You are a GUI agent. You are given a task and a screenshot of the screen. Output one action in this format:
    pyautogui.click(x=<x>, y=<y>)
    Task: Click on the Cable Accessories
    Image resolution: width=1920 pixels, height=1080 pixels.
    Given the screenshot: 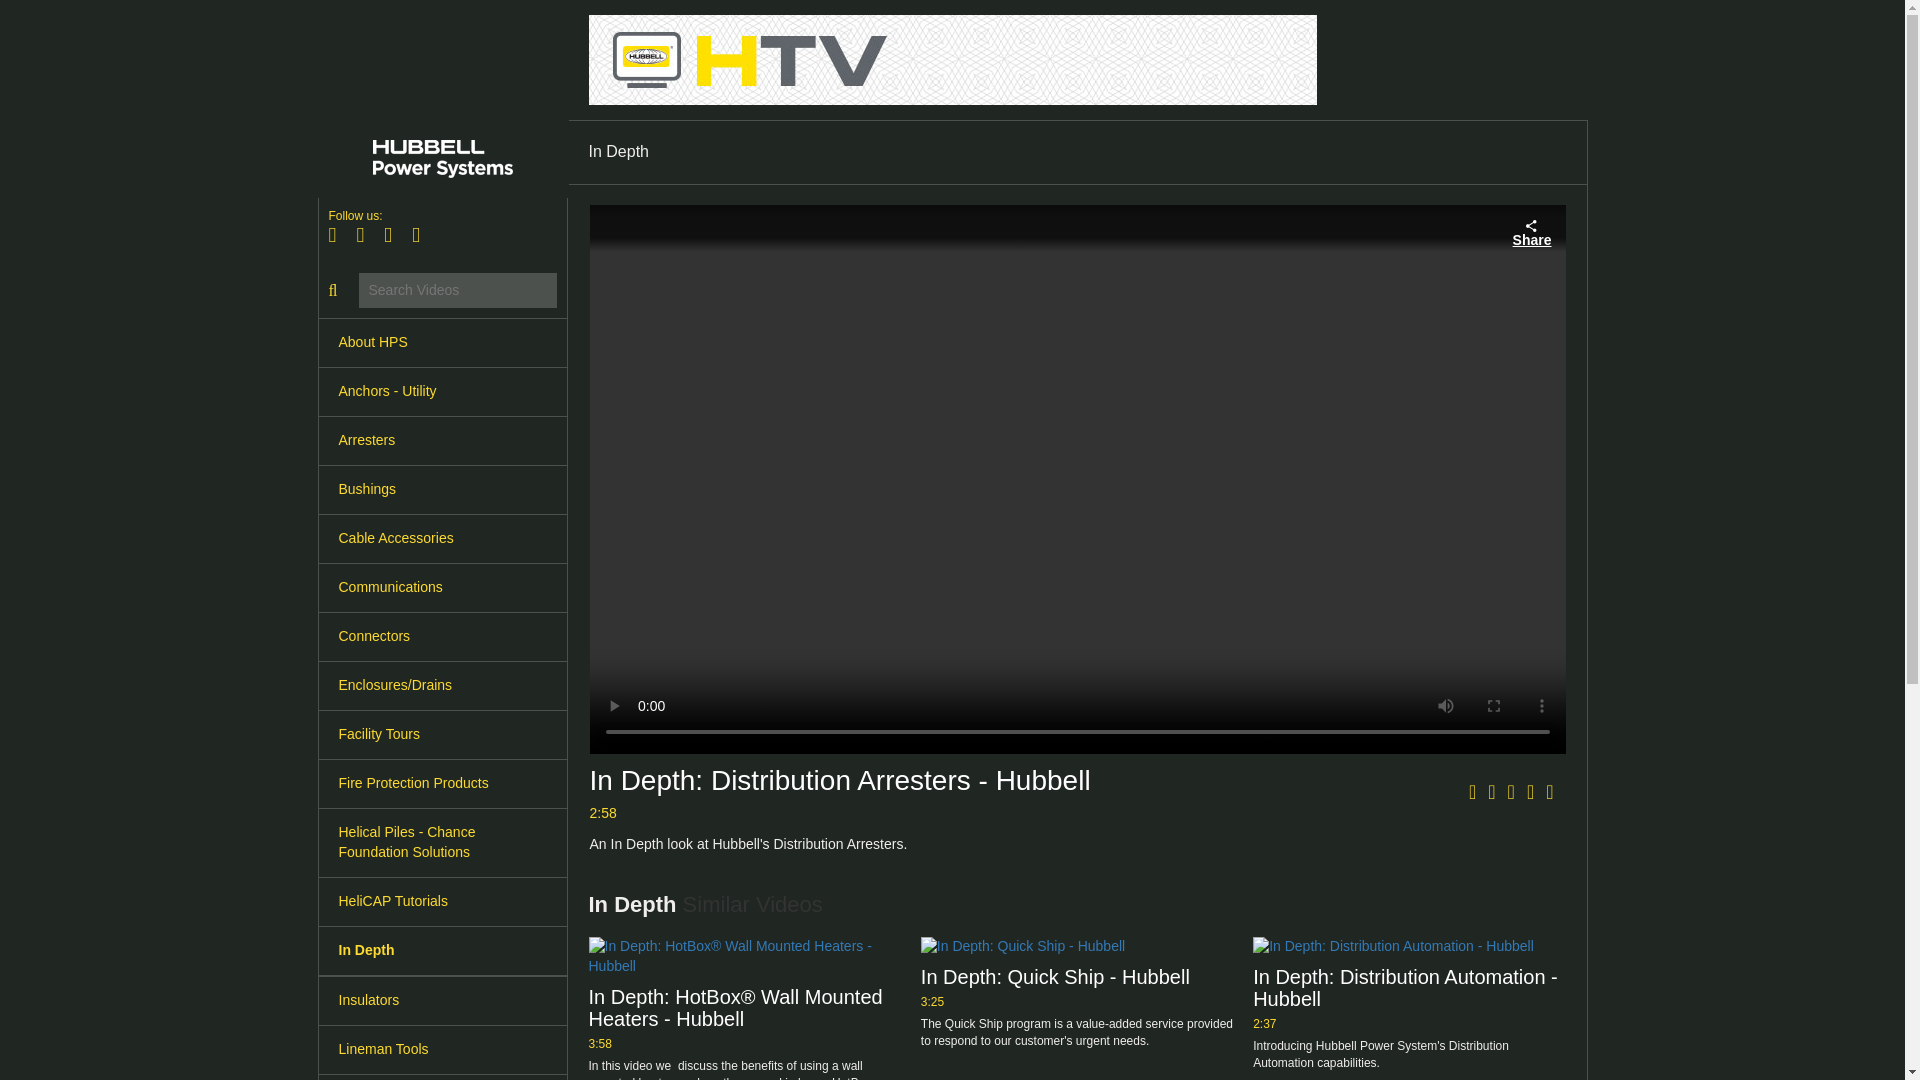 What is the action you would take?
    pyautogui.click(x=442, y=538)
    